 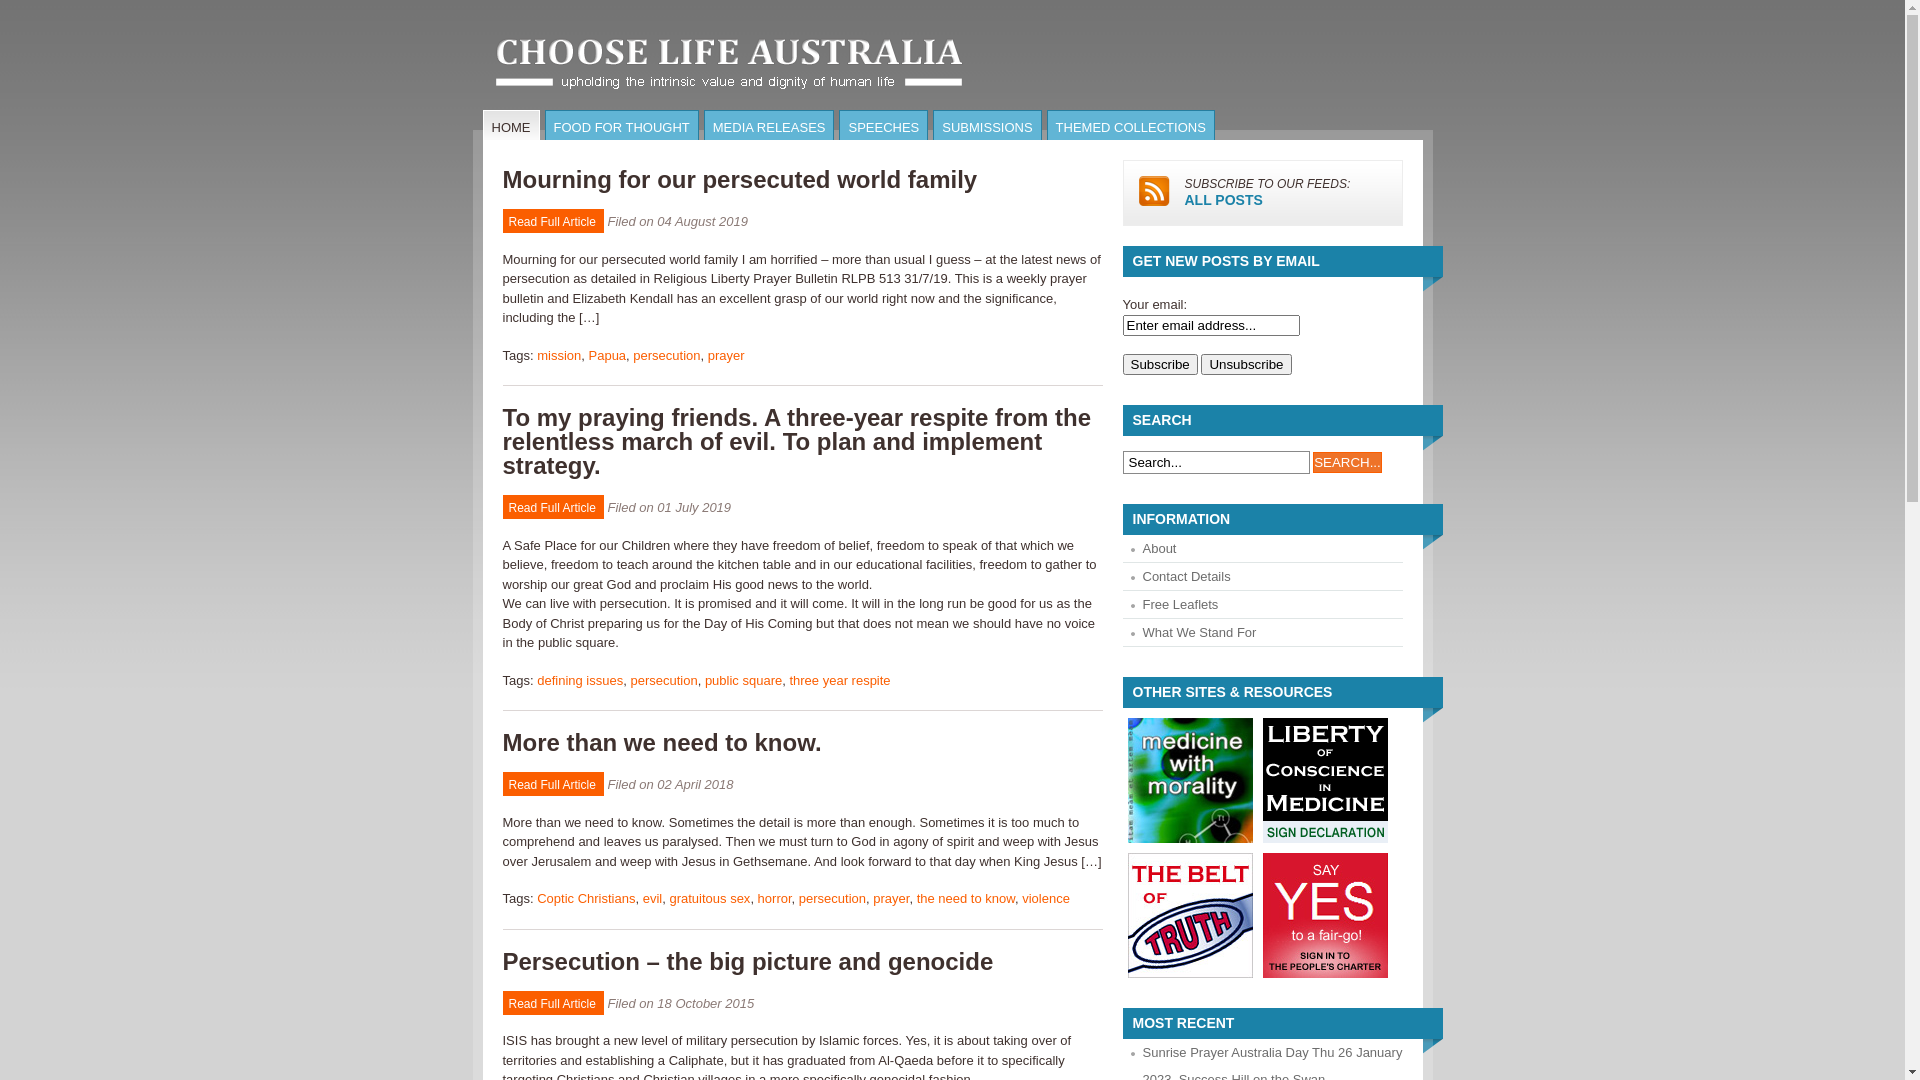 I want to click on SPEECHES, so click(x=884, y=125).